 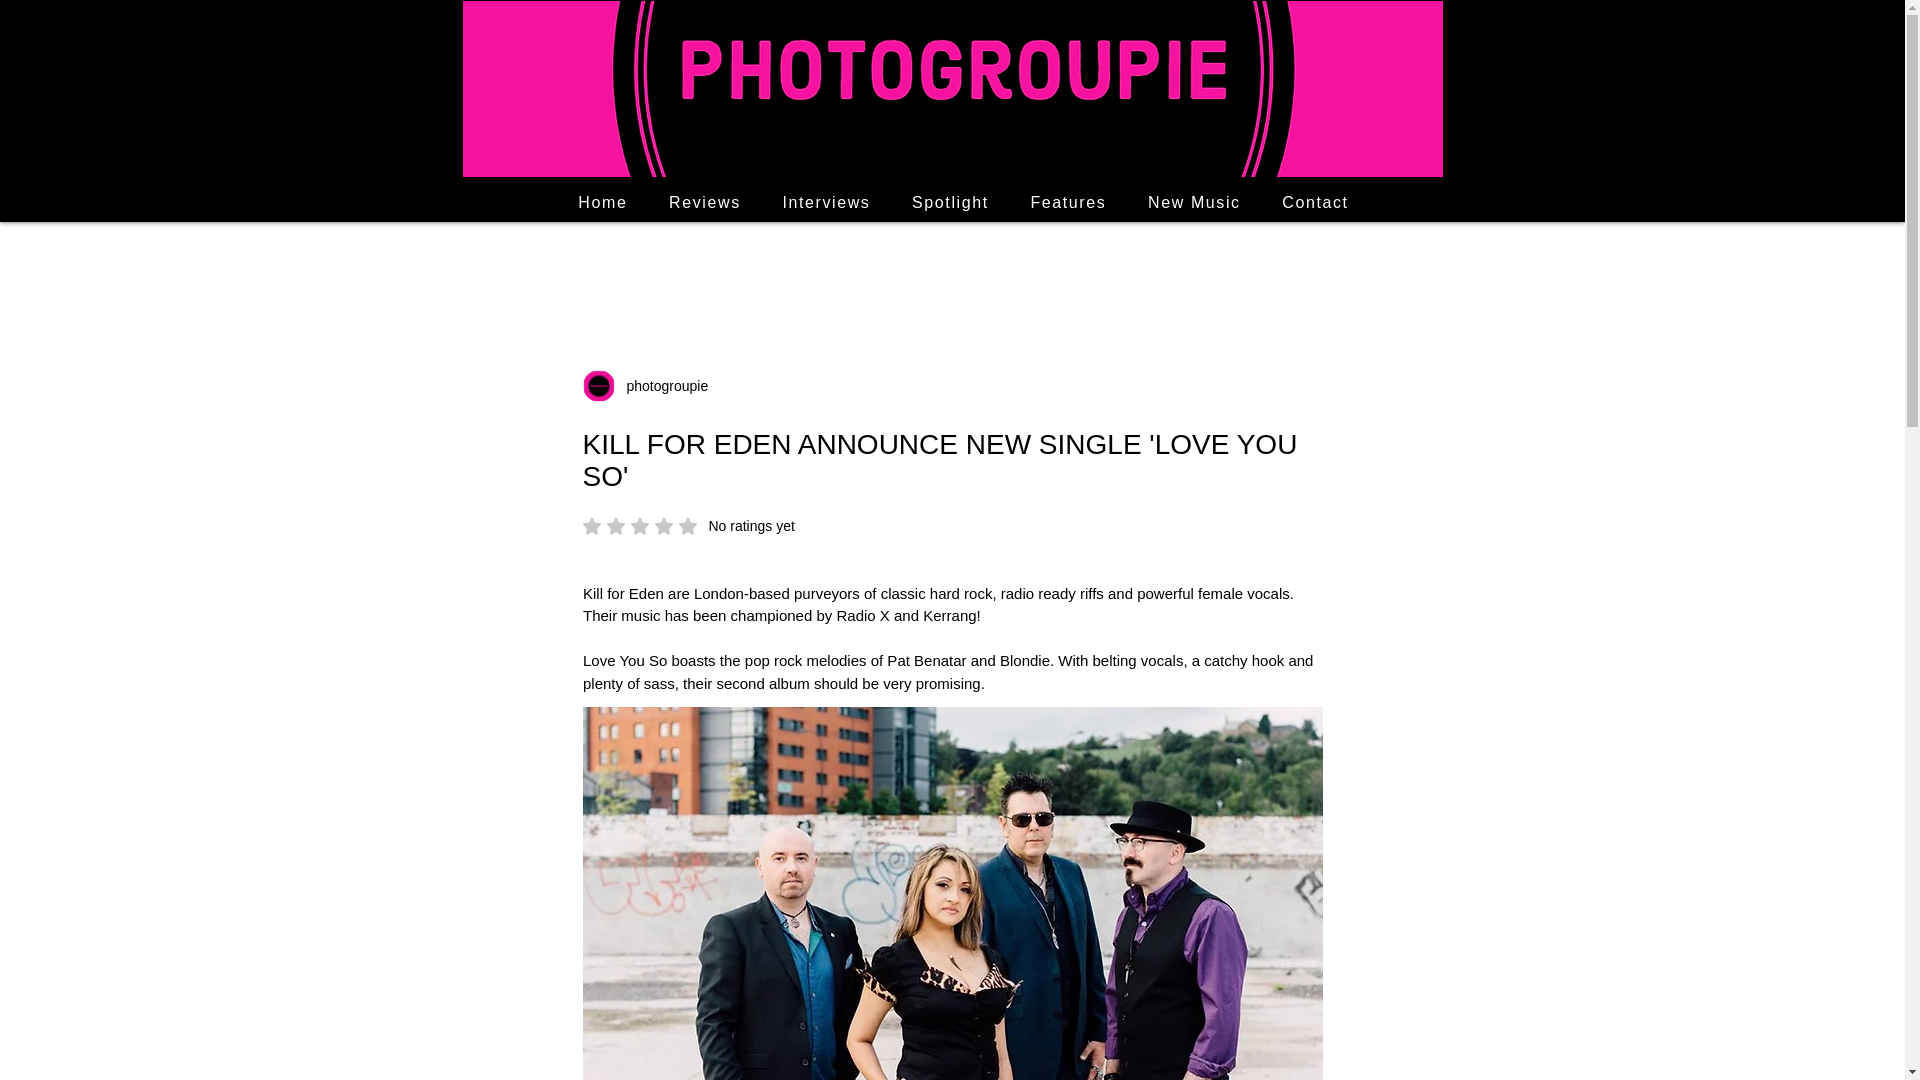 I want to click on Features, so click(x=1068, y=202).